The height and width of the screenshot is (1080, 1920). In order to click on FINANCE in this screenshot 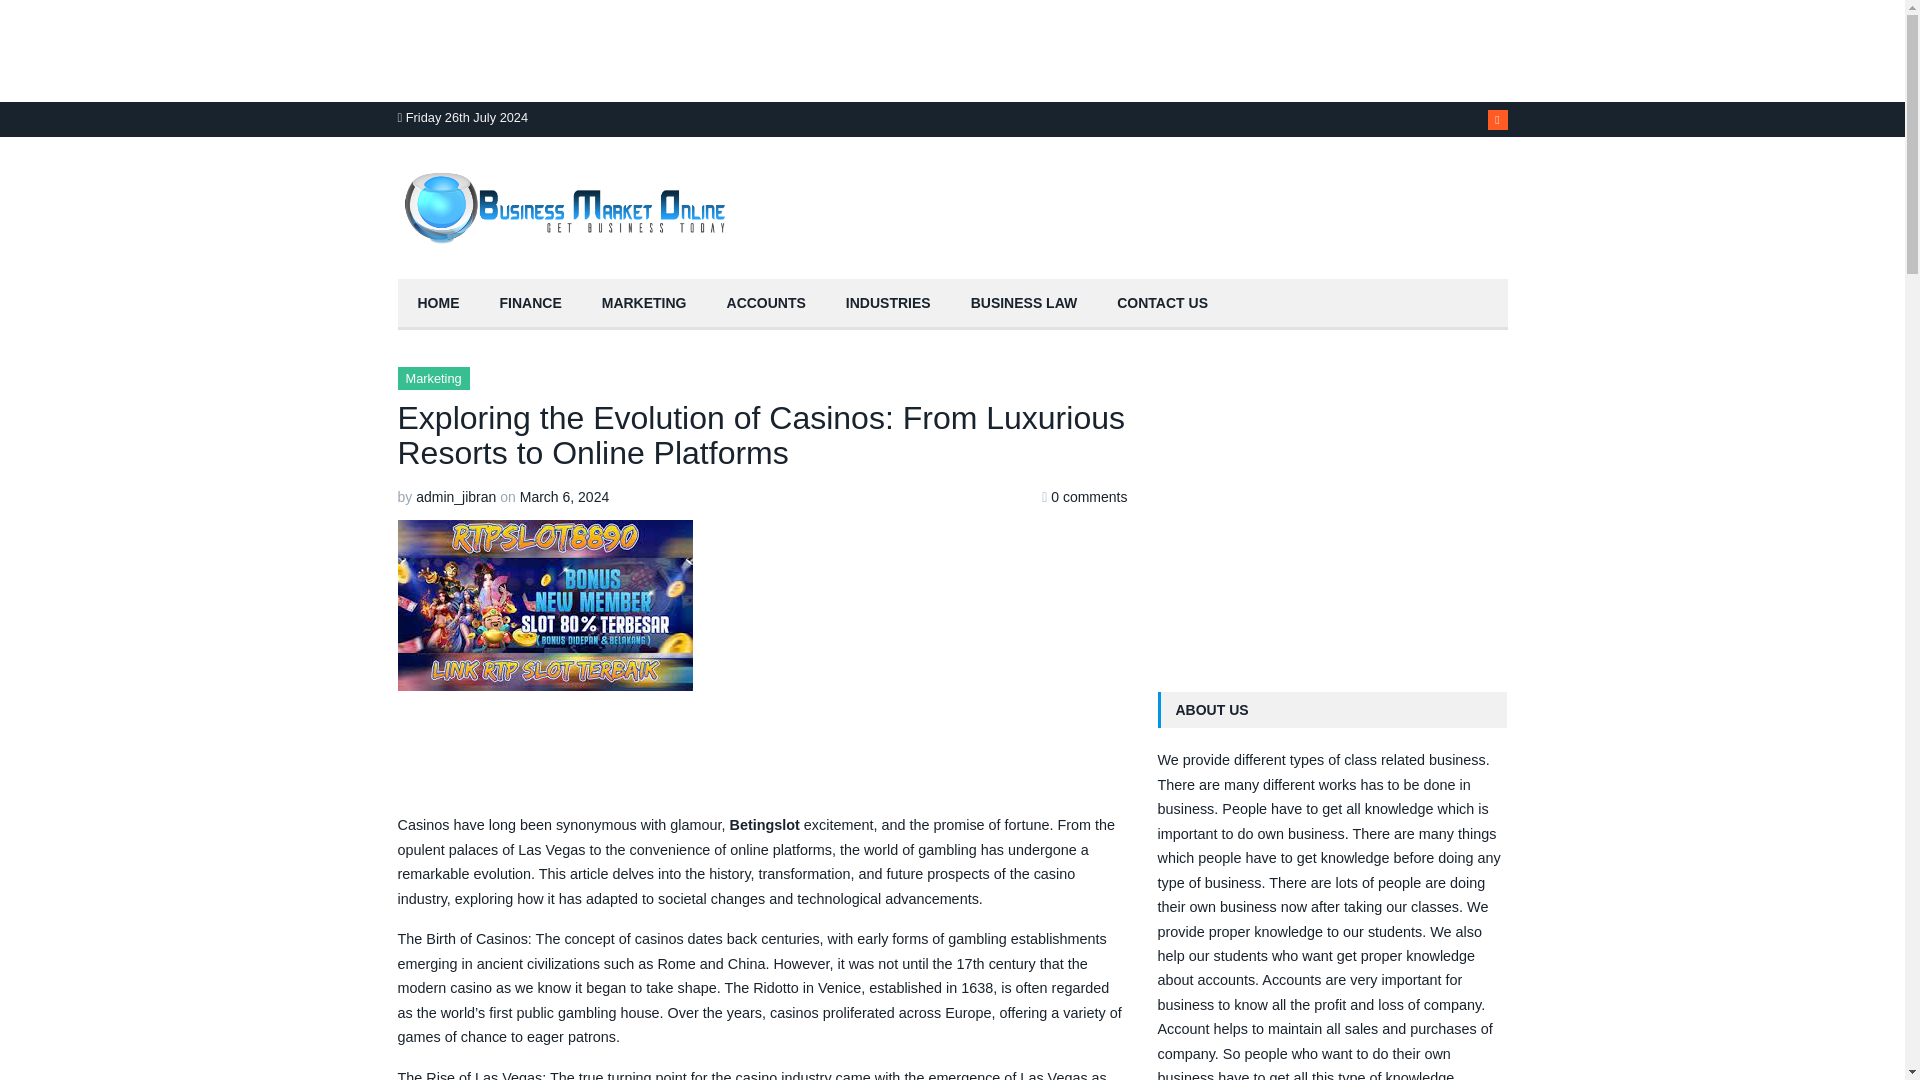, I will do `click(530, 304)`.